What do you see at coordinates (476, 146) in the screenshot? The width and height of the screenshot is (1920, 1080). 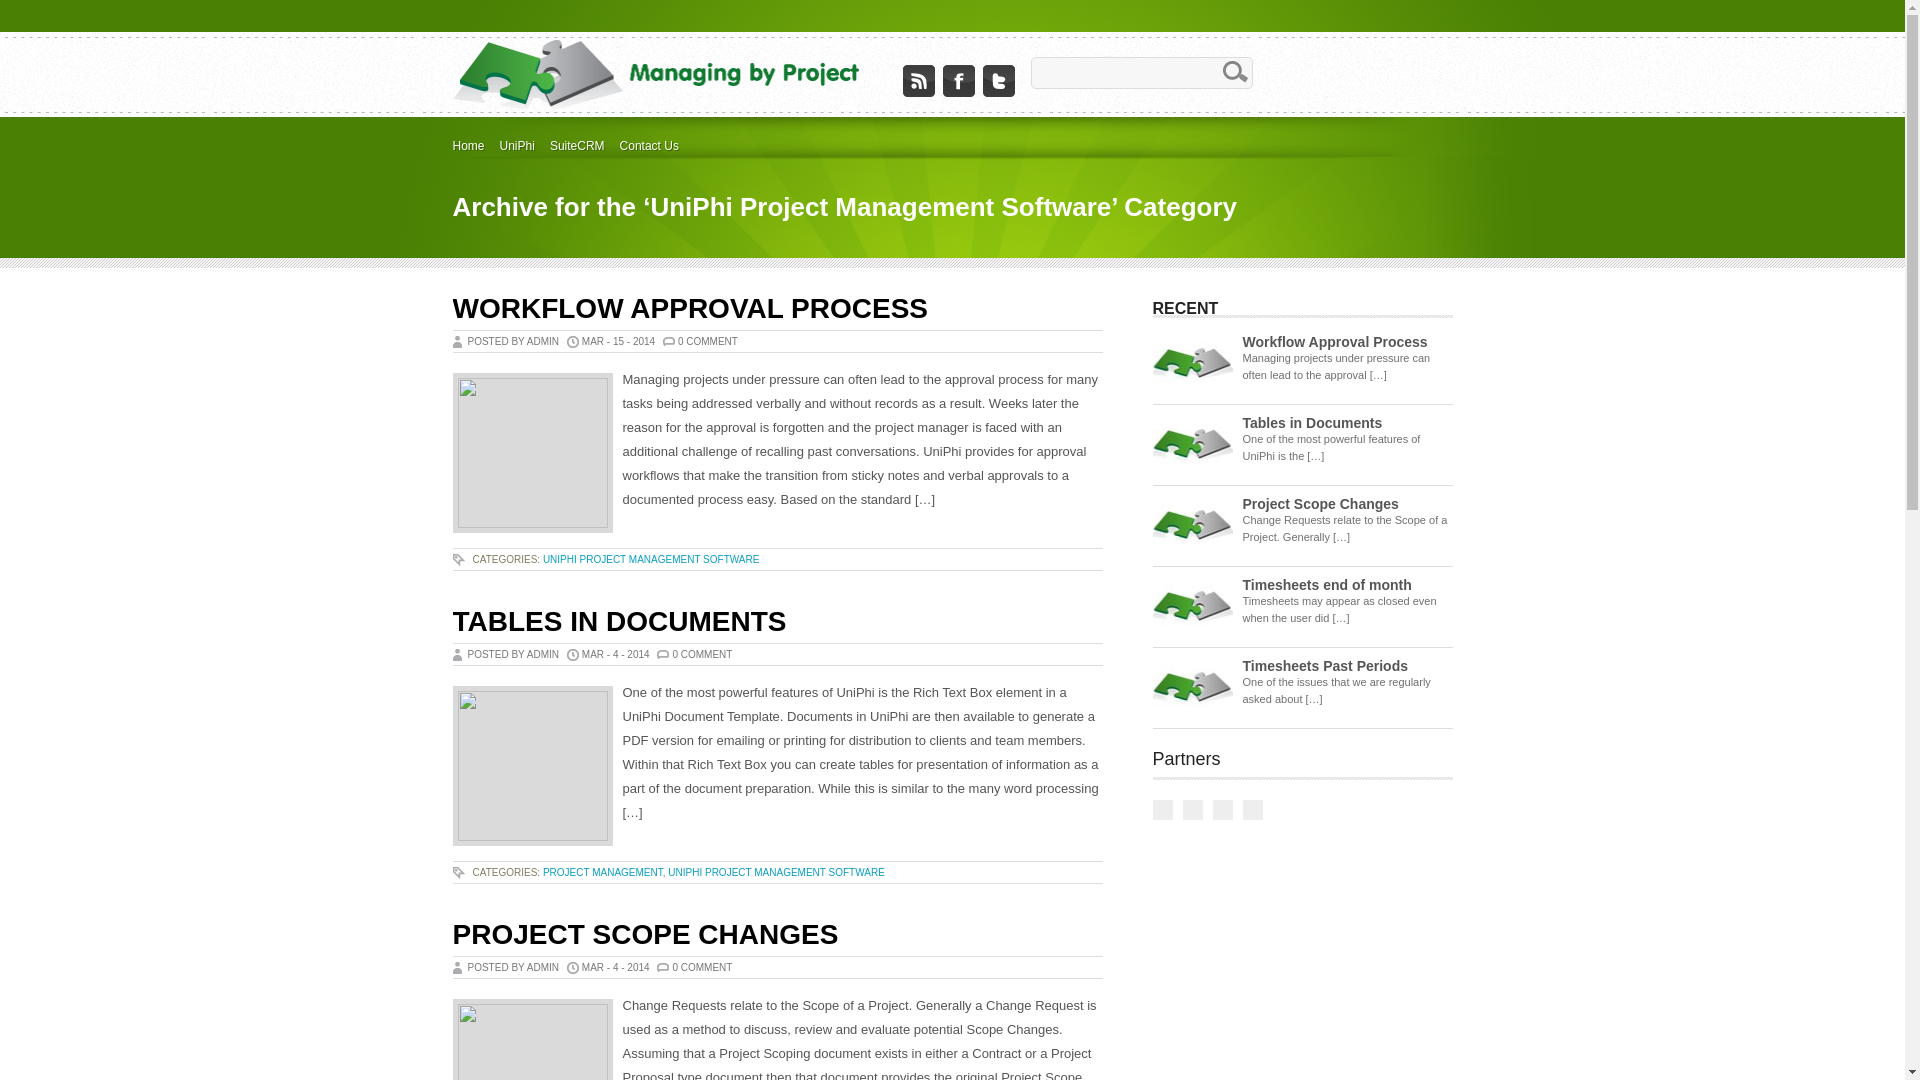 I see `Home` at bounding box center [476, 146].